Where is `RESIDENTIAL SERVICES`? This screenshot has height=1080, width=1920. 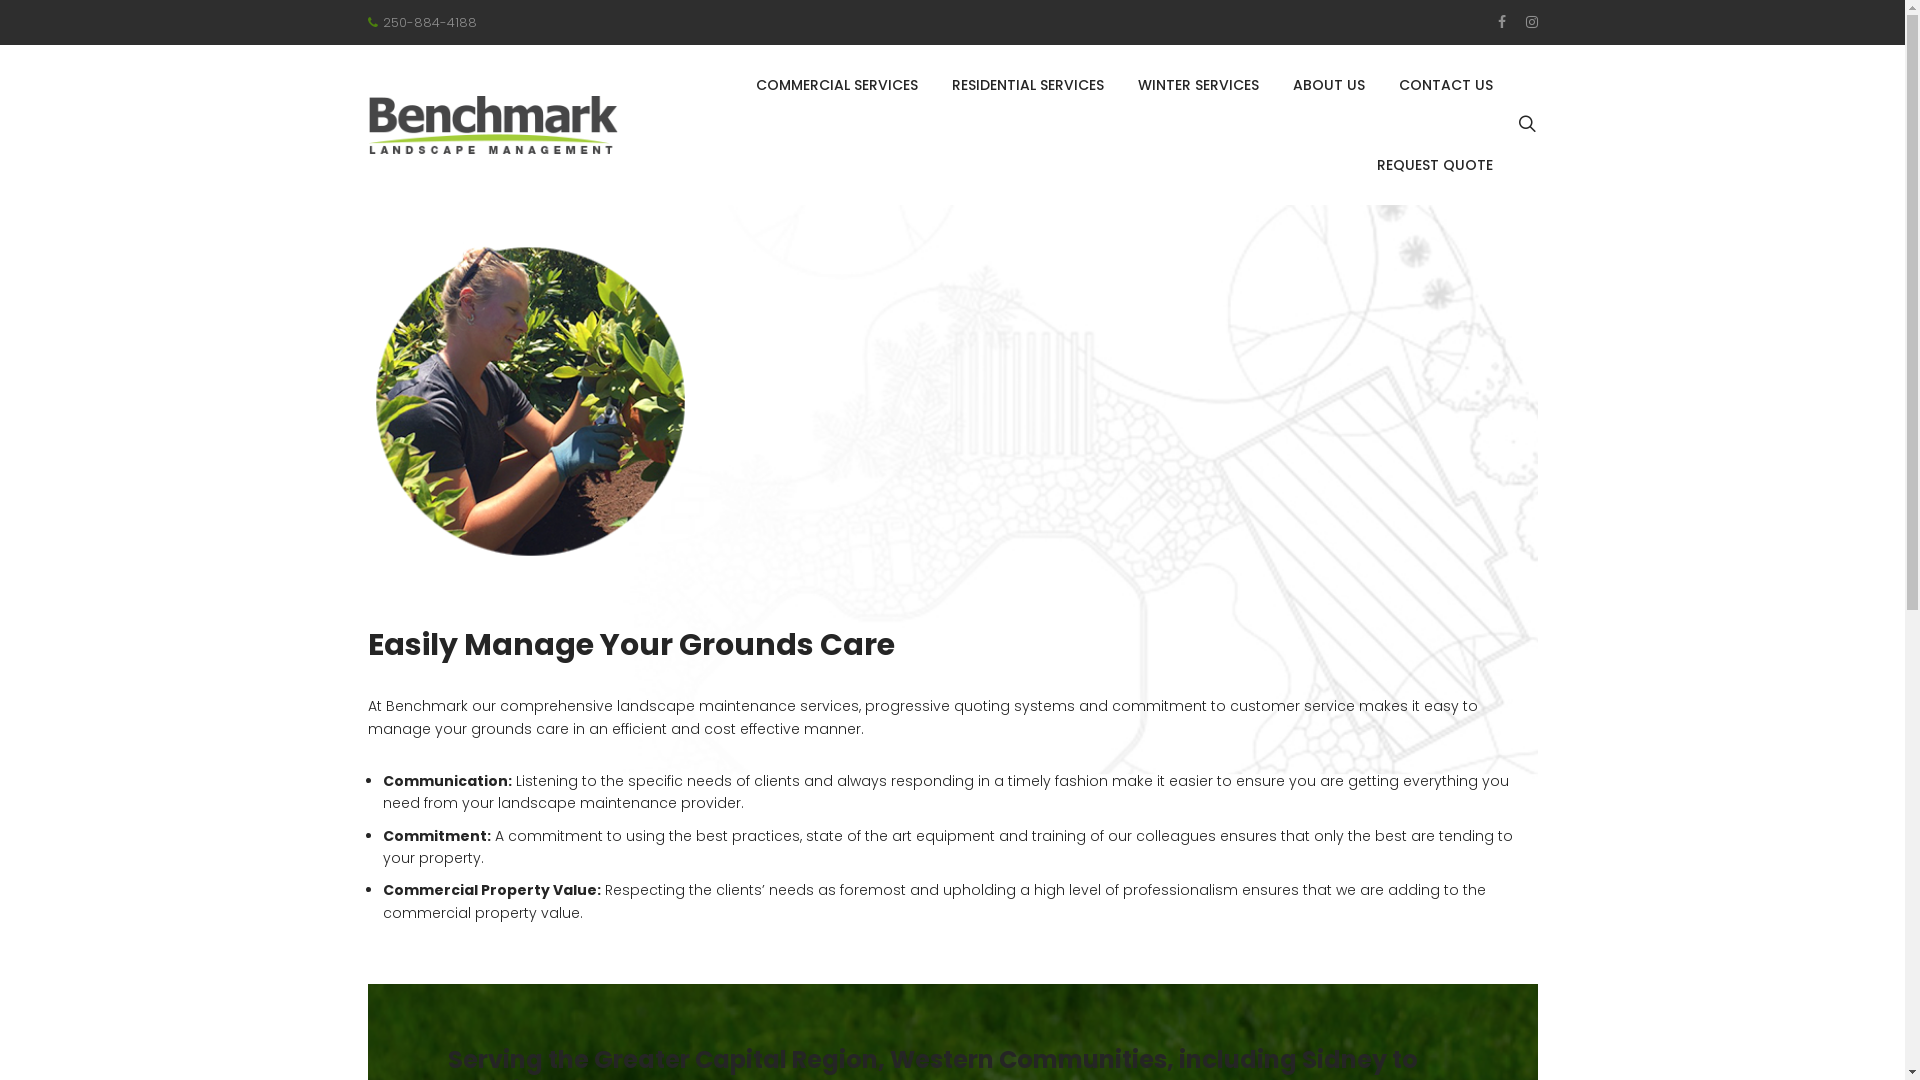 RESIDENTIAL SERVICES is located at coordinates (1028, 86).